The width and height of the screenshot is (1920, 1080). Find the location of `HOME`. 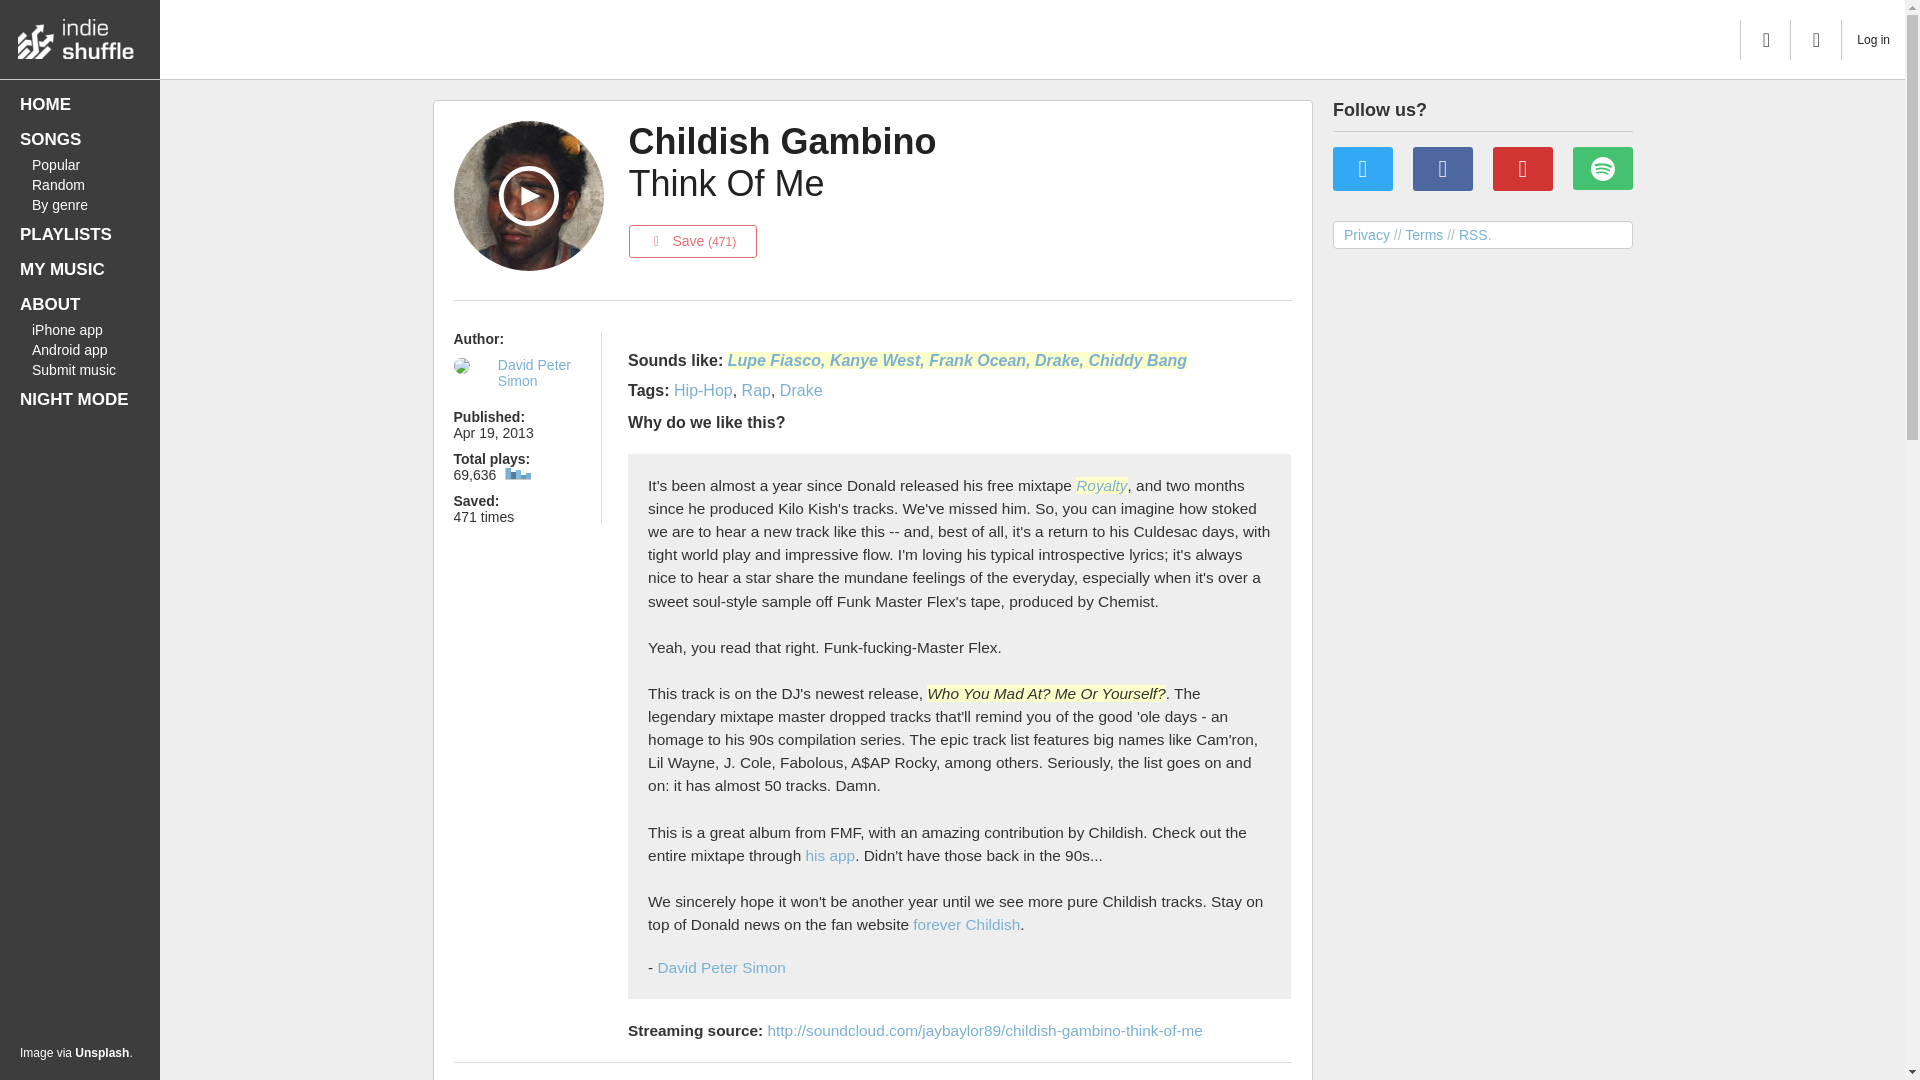

HOME is located at coordinates (80, 104).